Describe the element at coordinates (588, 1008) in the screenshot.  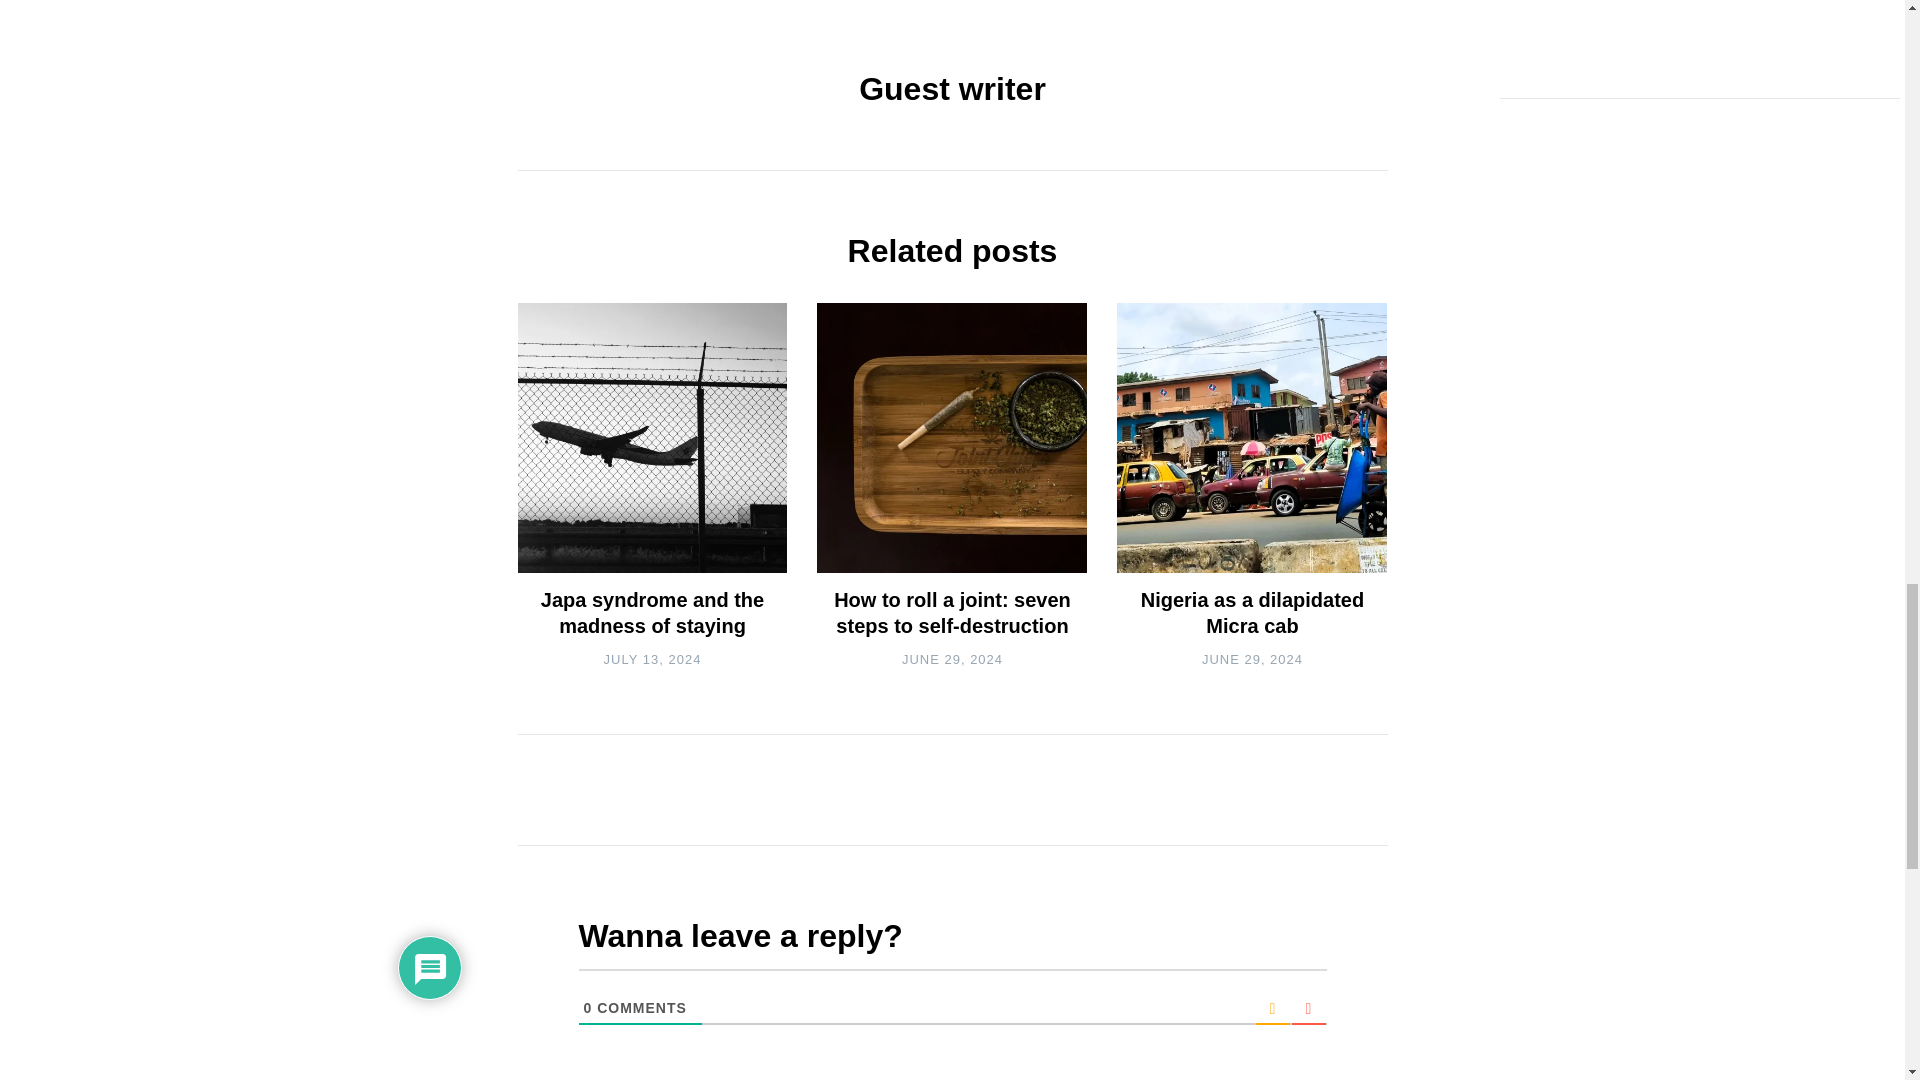
I see `0` at that location.